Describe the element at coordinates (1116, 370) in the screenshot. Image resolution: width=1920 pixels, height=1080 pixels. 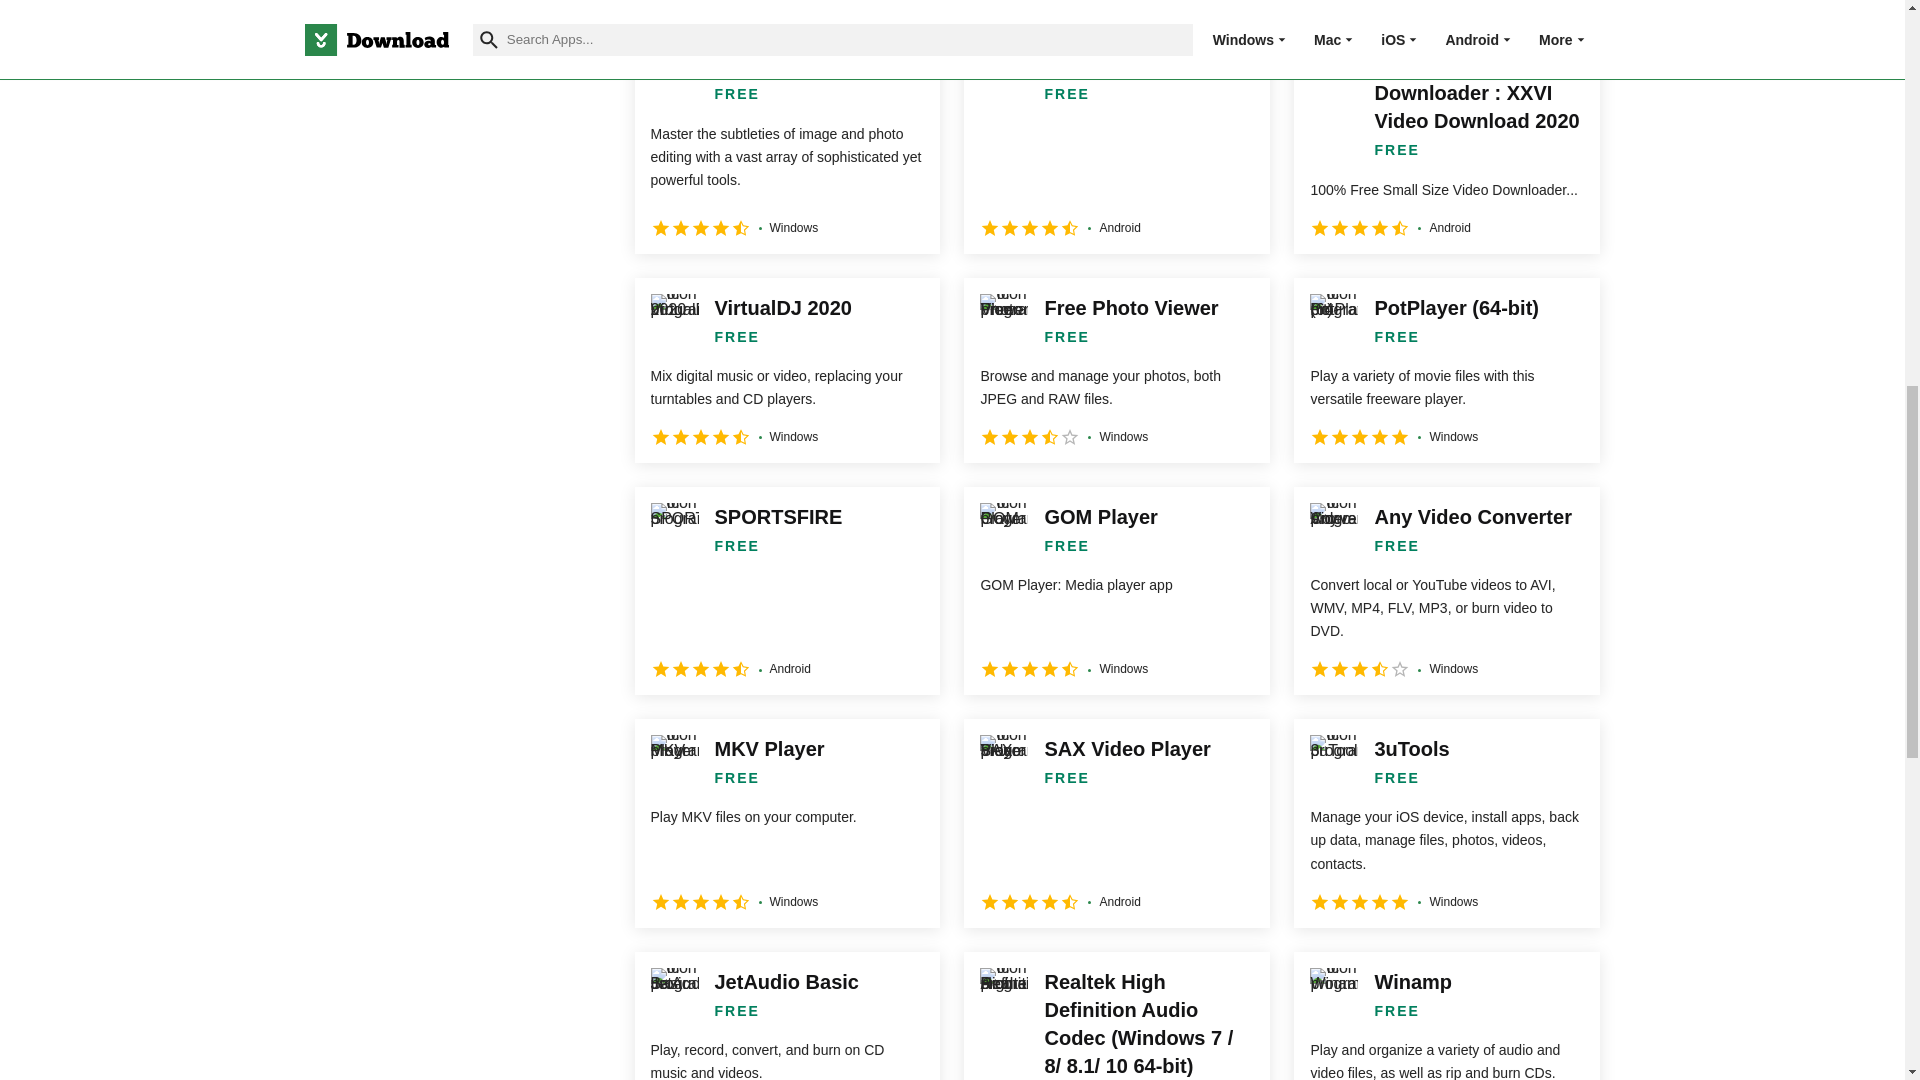
I see `Free Photo Viewer` at that location.